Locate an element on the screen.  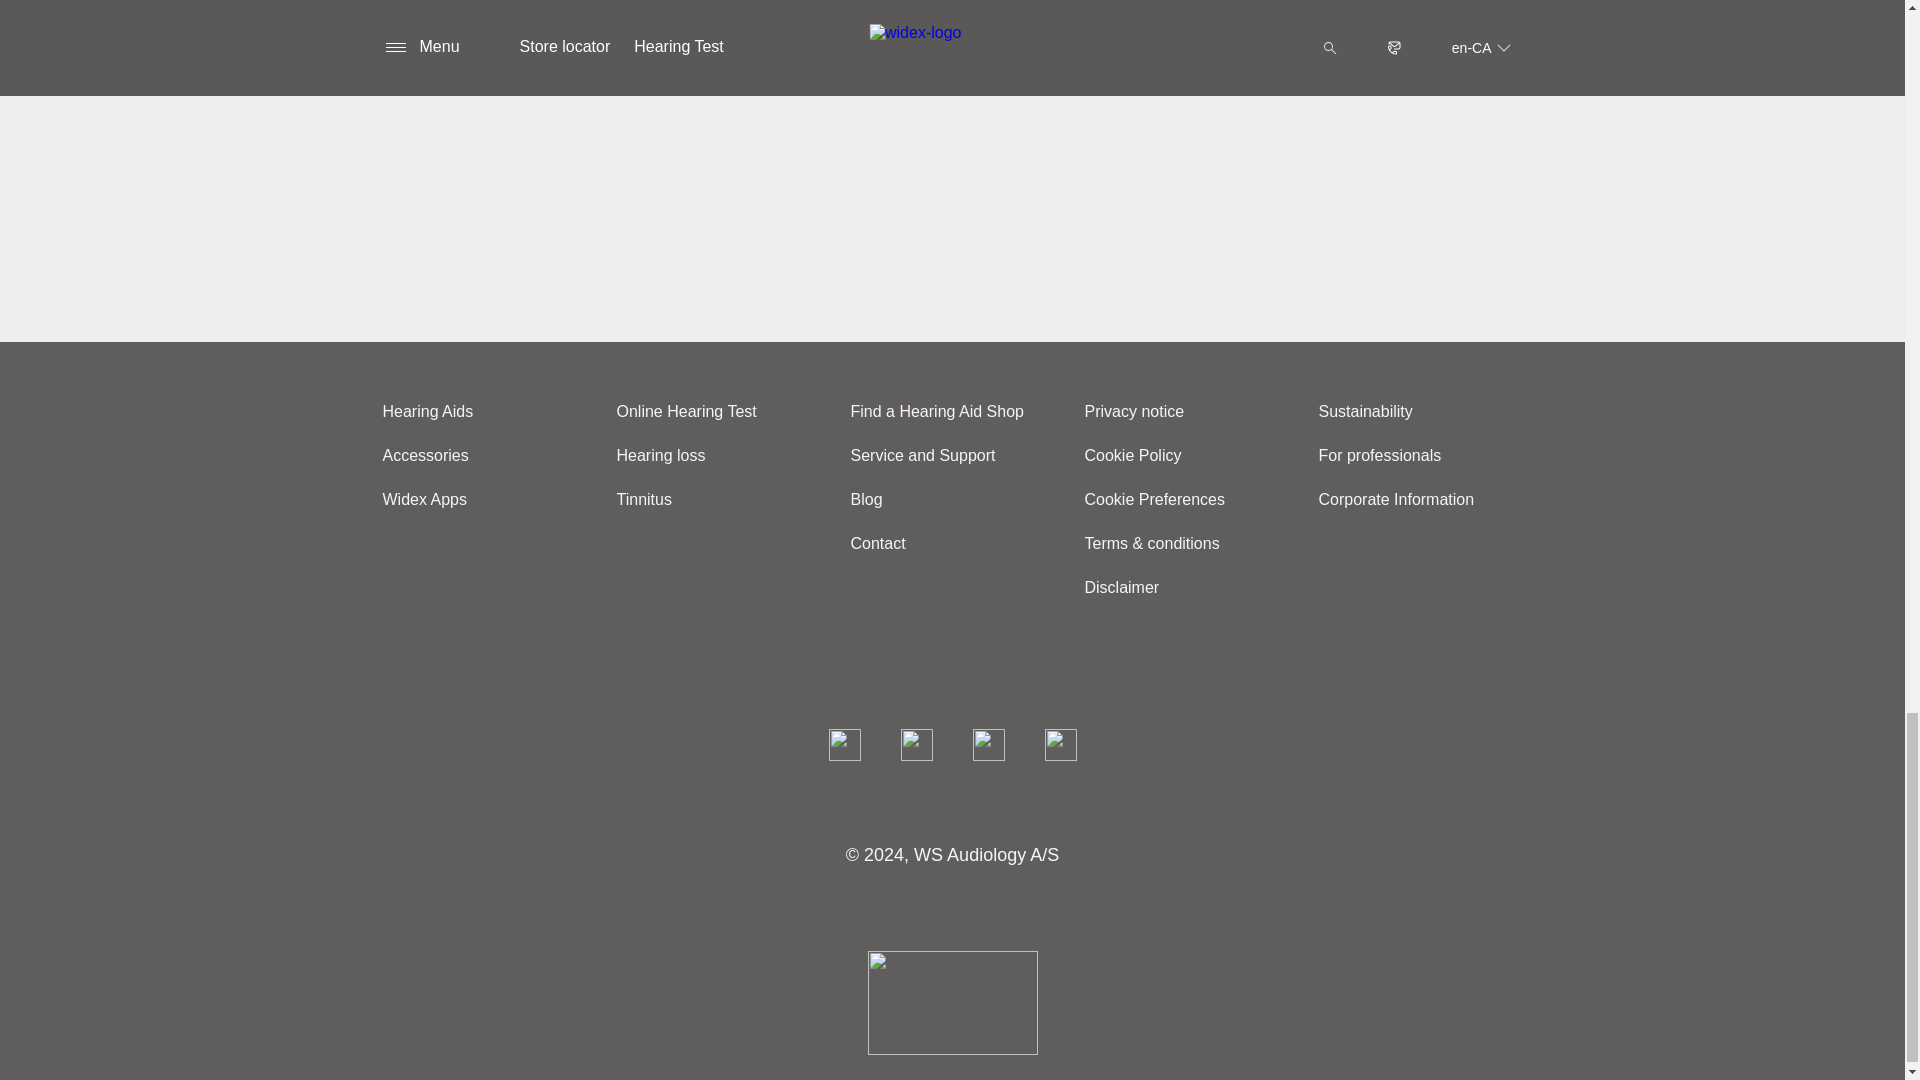
Corporate Information is located at coordinates (1403, 499).